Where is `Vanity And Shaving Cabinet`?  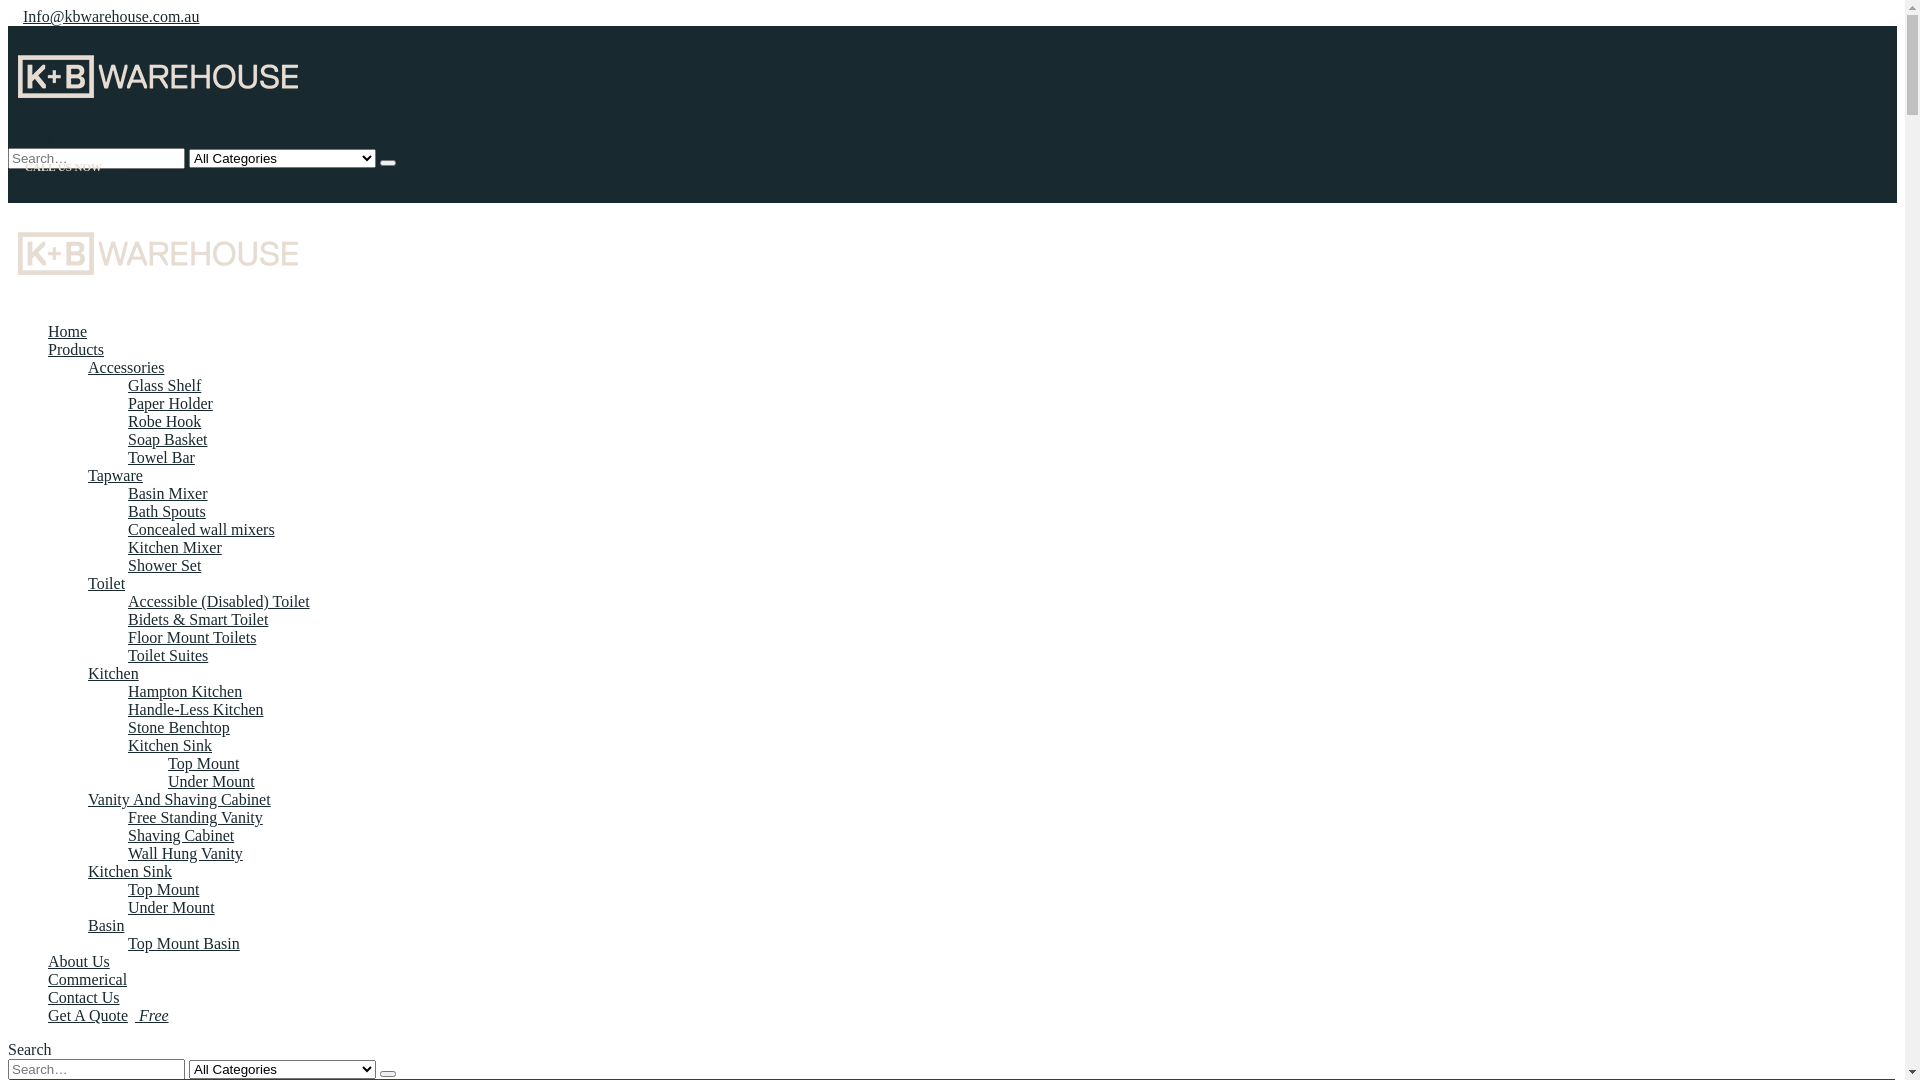 Vanity And Shaving Cabinet is located at coordinates (180, 900).